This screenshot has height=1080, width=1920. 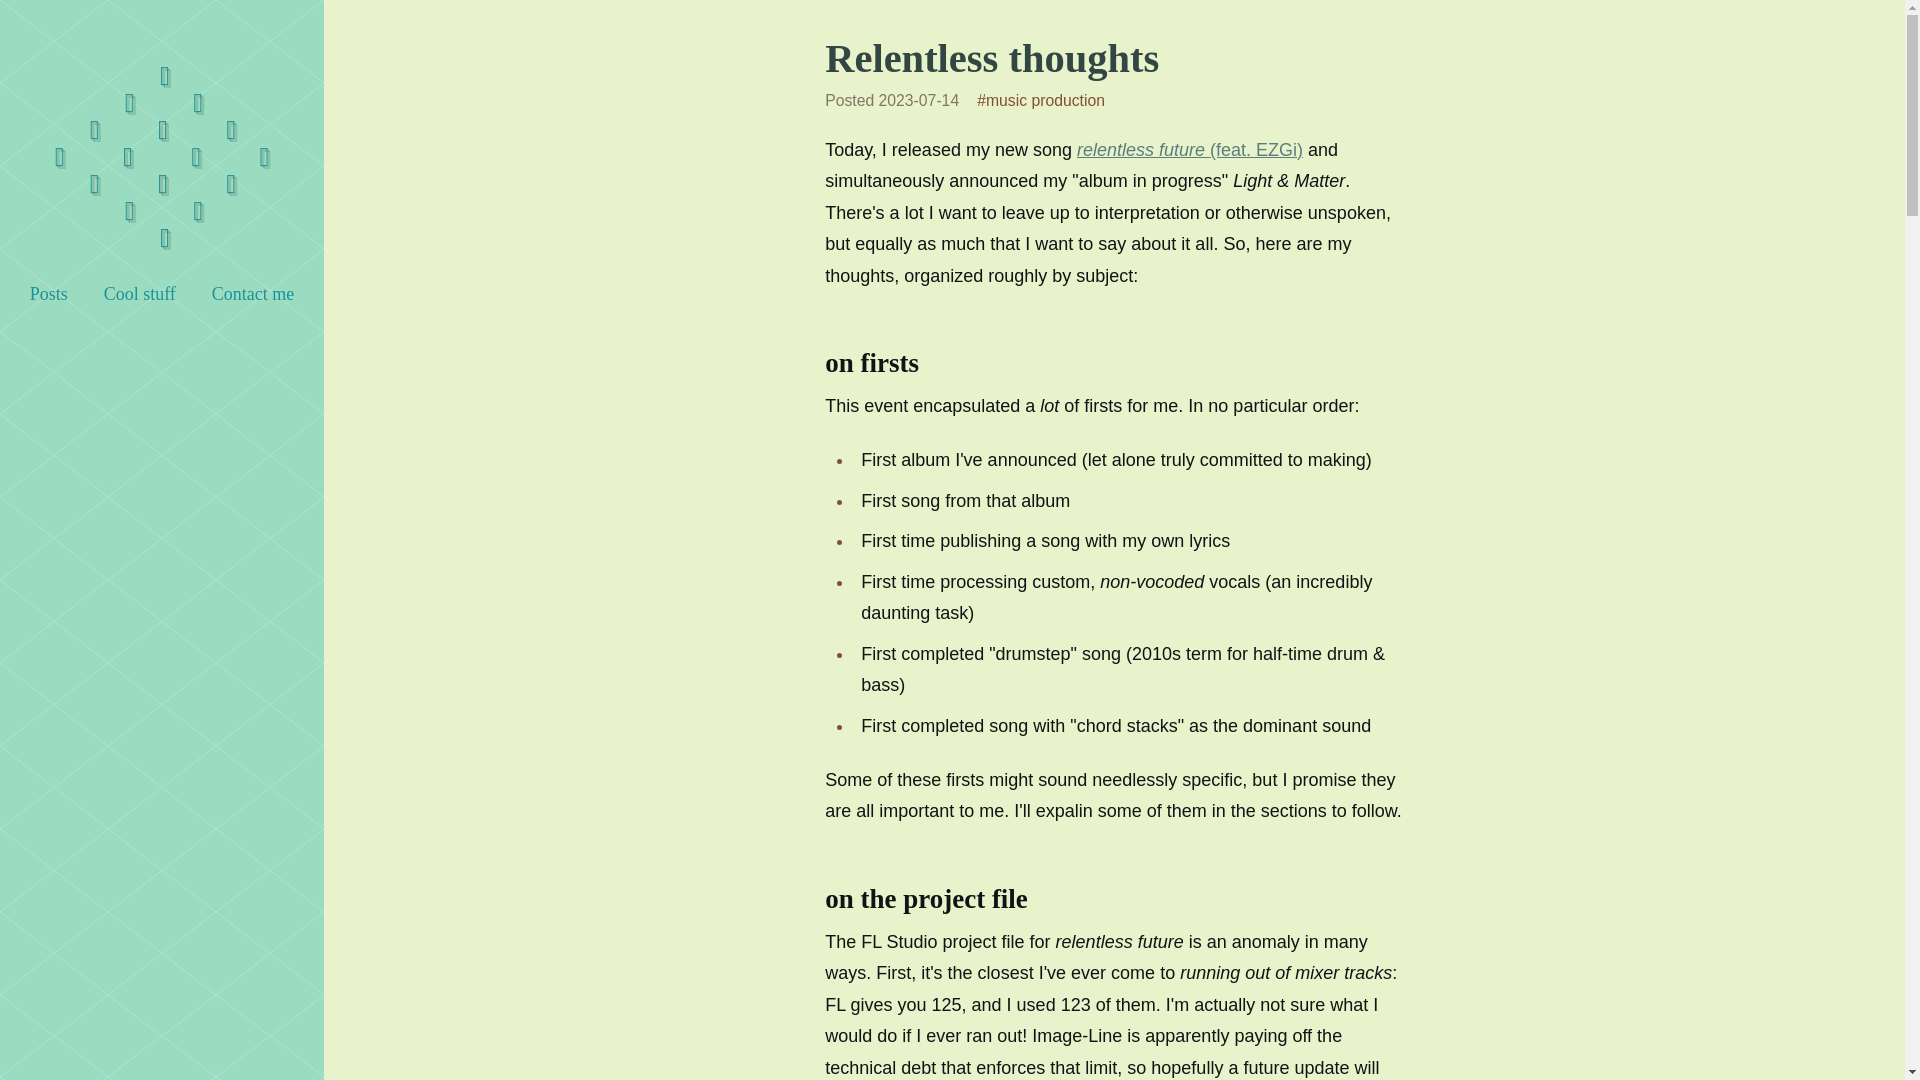 I want to click on Cool stuff, so click(x=139, y=294).